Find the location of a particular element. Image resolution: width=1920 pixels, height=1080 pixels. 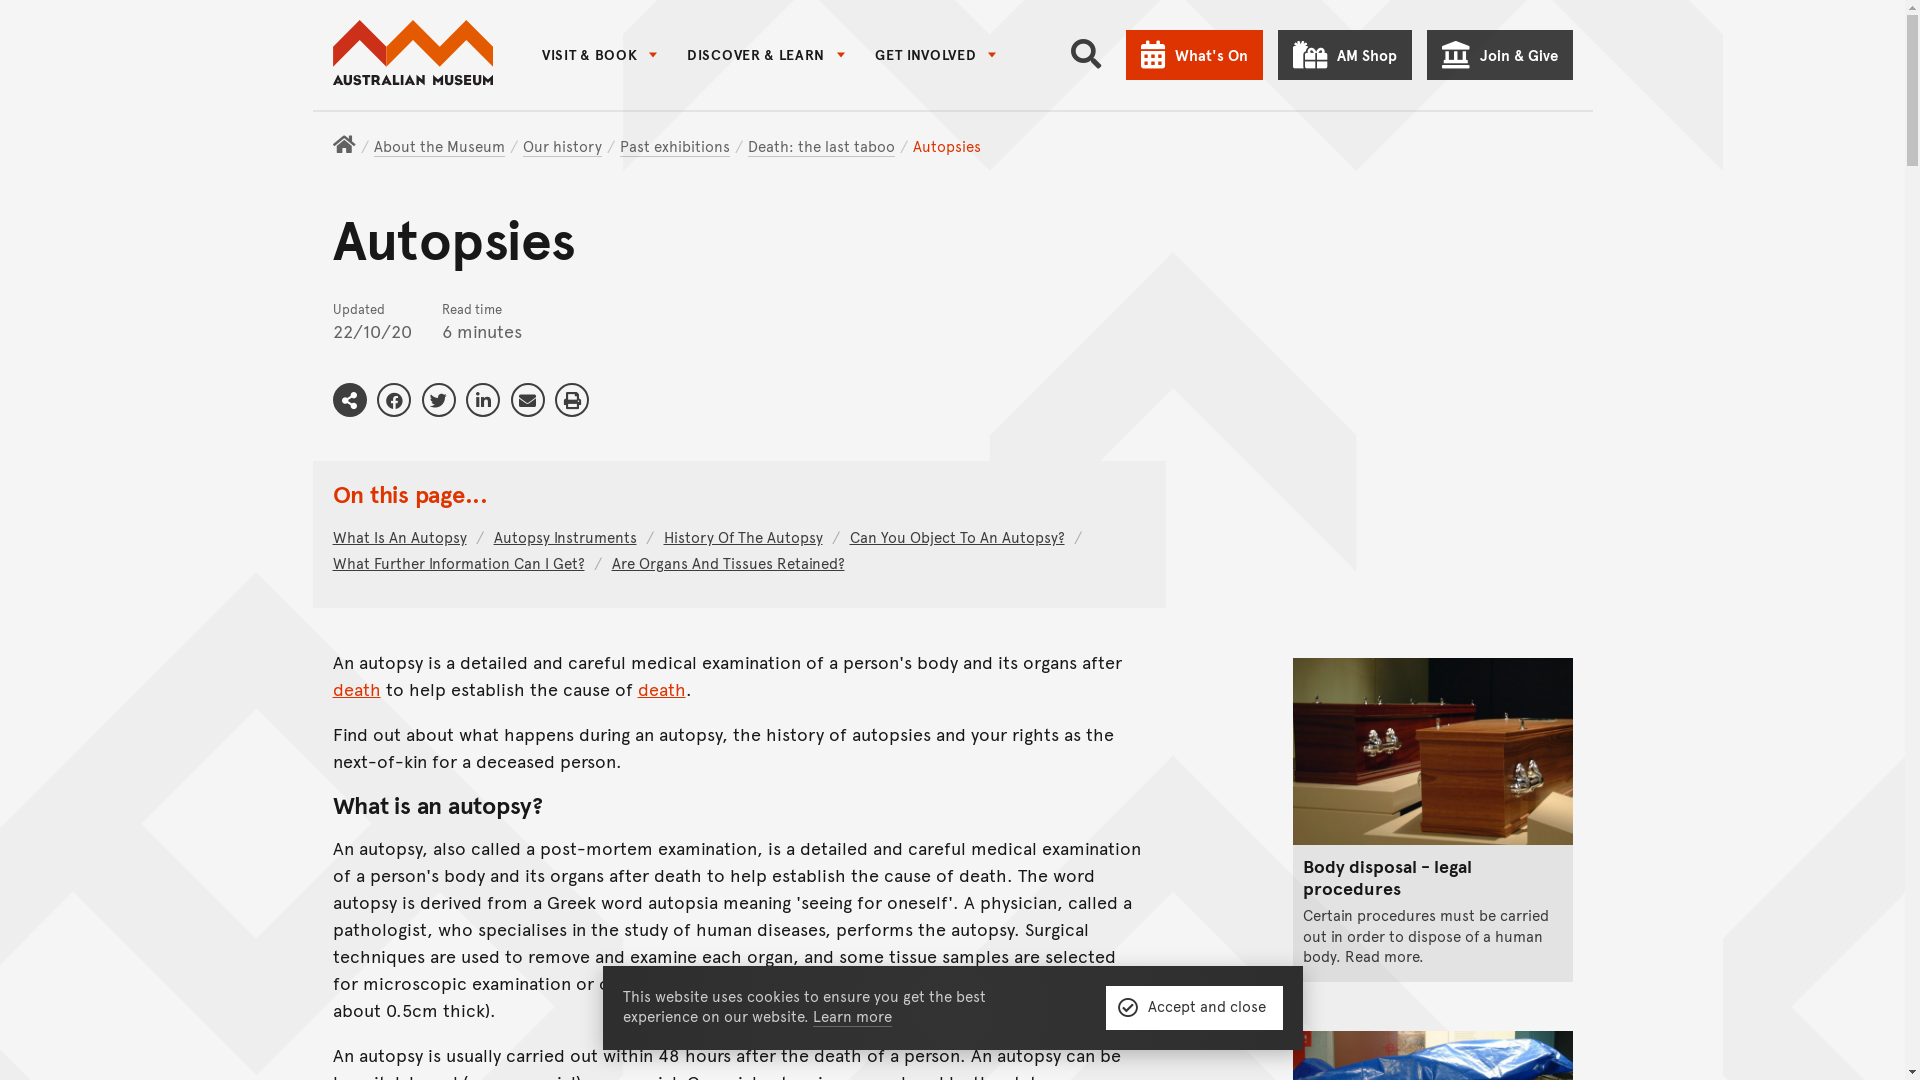

death is located at coordinates (669, 688).